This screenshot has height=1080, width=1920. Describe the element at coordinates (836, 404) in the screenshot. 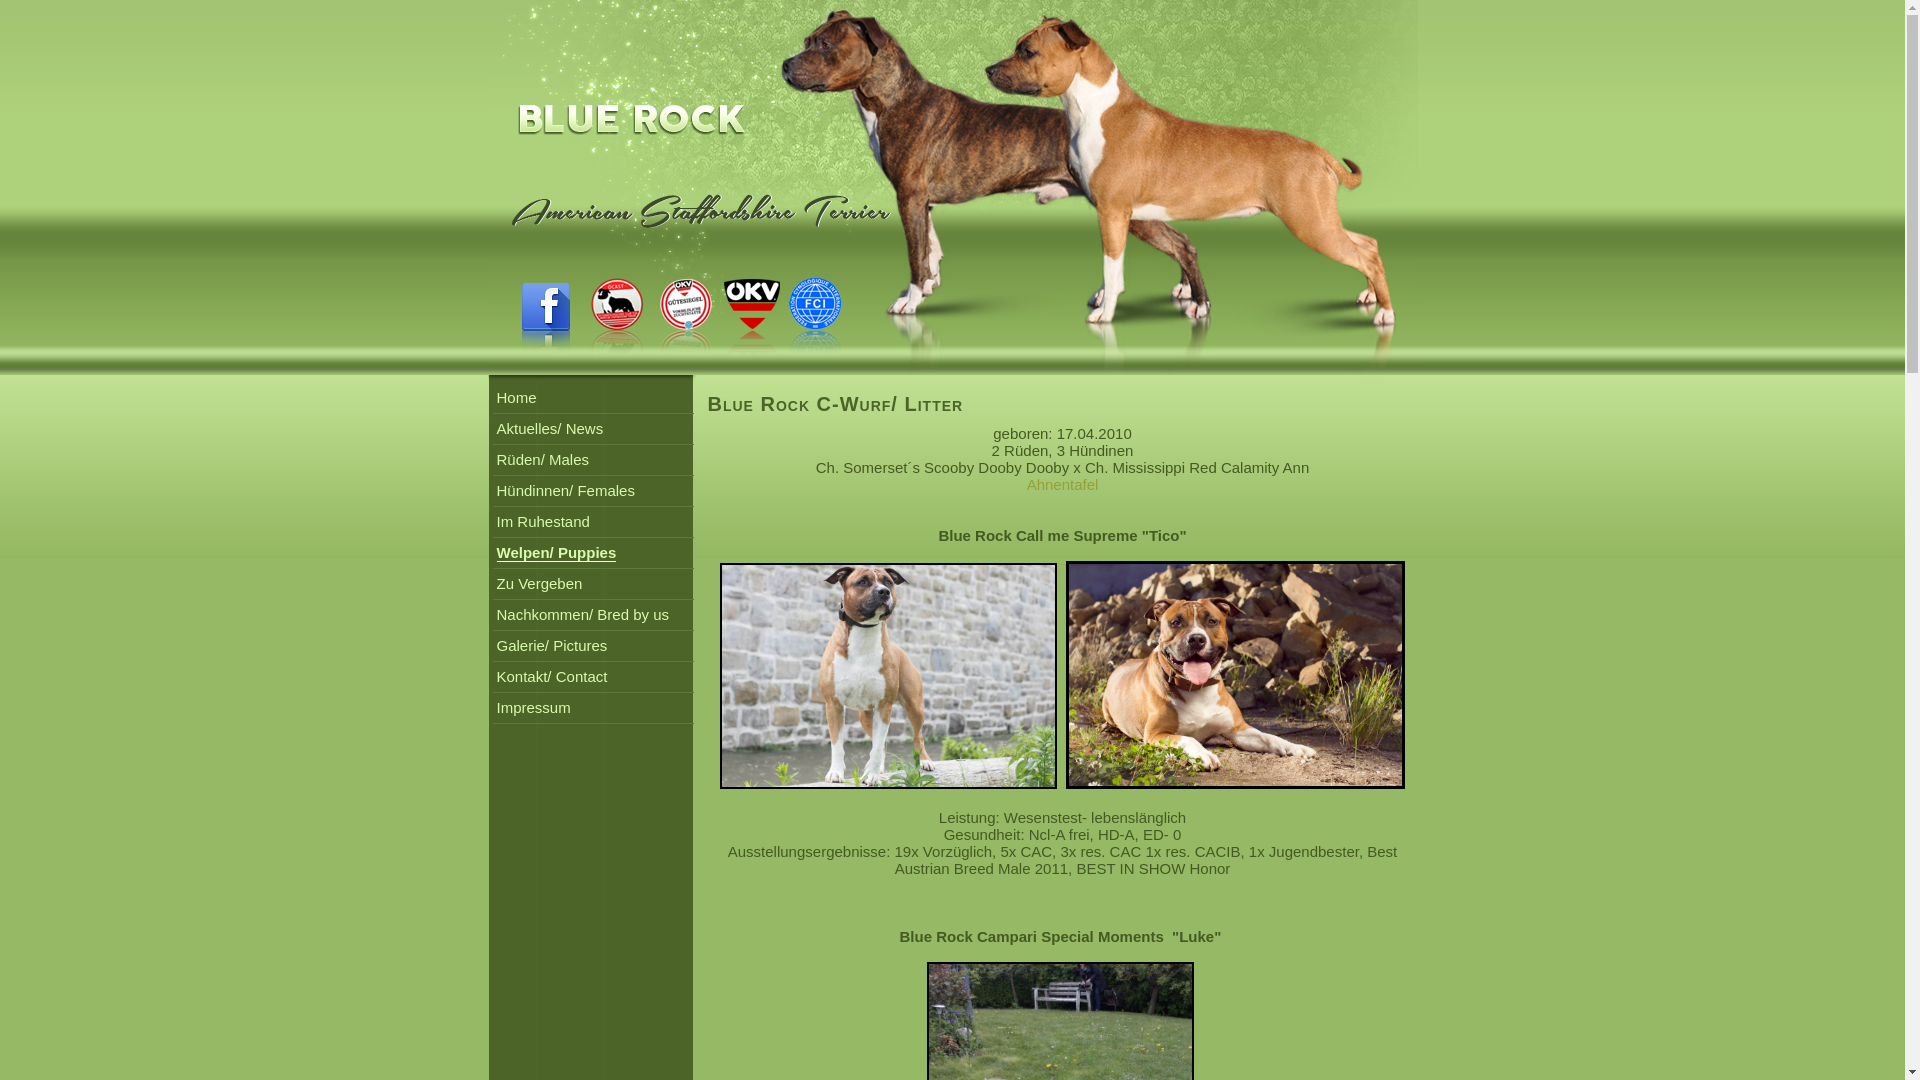

I see `Blue Rock C-Wurf/ Litter` at that location.